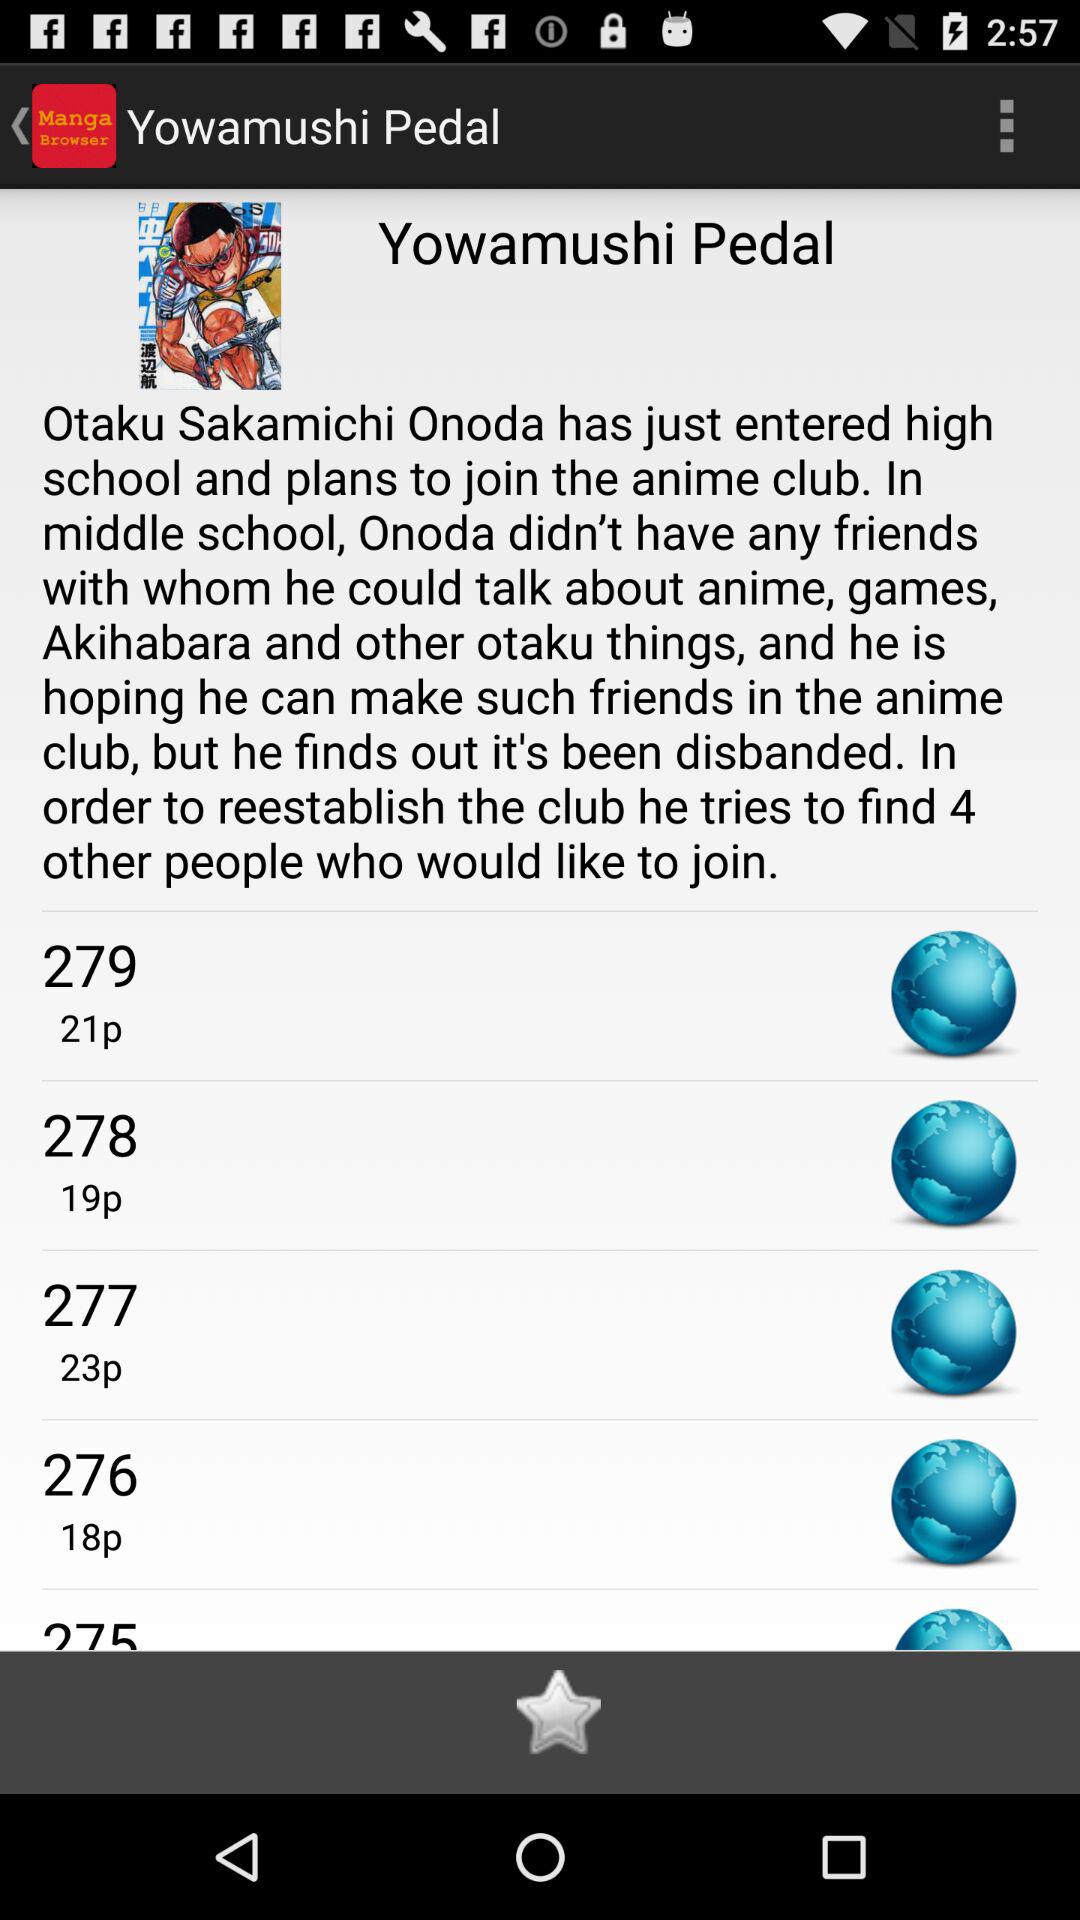 This screenshot has height=1920, width=1080. Describe the element at coordinates (82, 1196) in the screenshot. I see `open the app below the 278 item` at that location.